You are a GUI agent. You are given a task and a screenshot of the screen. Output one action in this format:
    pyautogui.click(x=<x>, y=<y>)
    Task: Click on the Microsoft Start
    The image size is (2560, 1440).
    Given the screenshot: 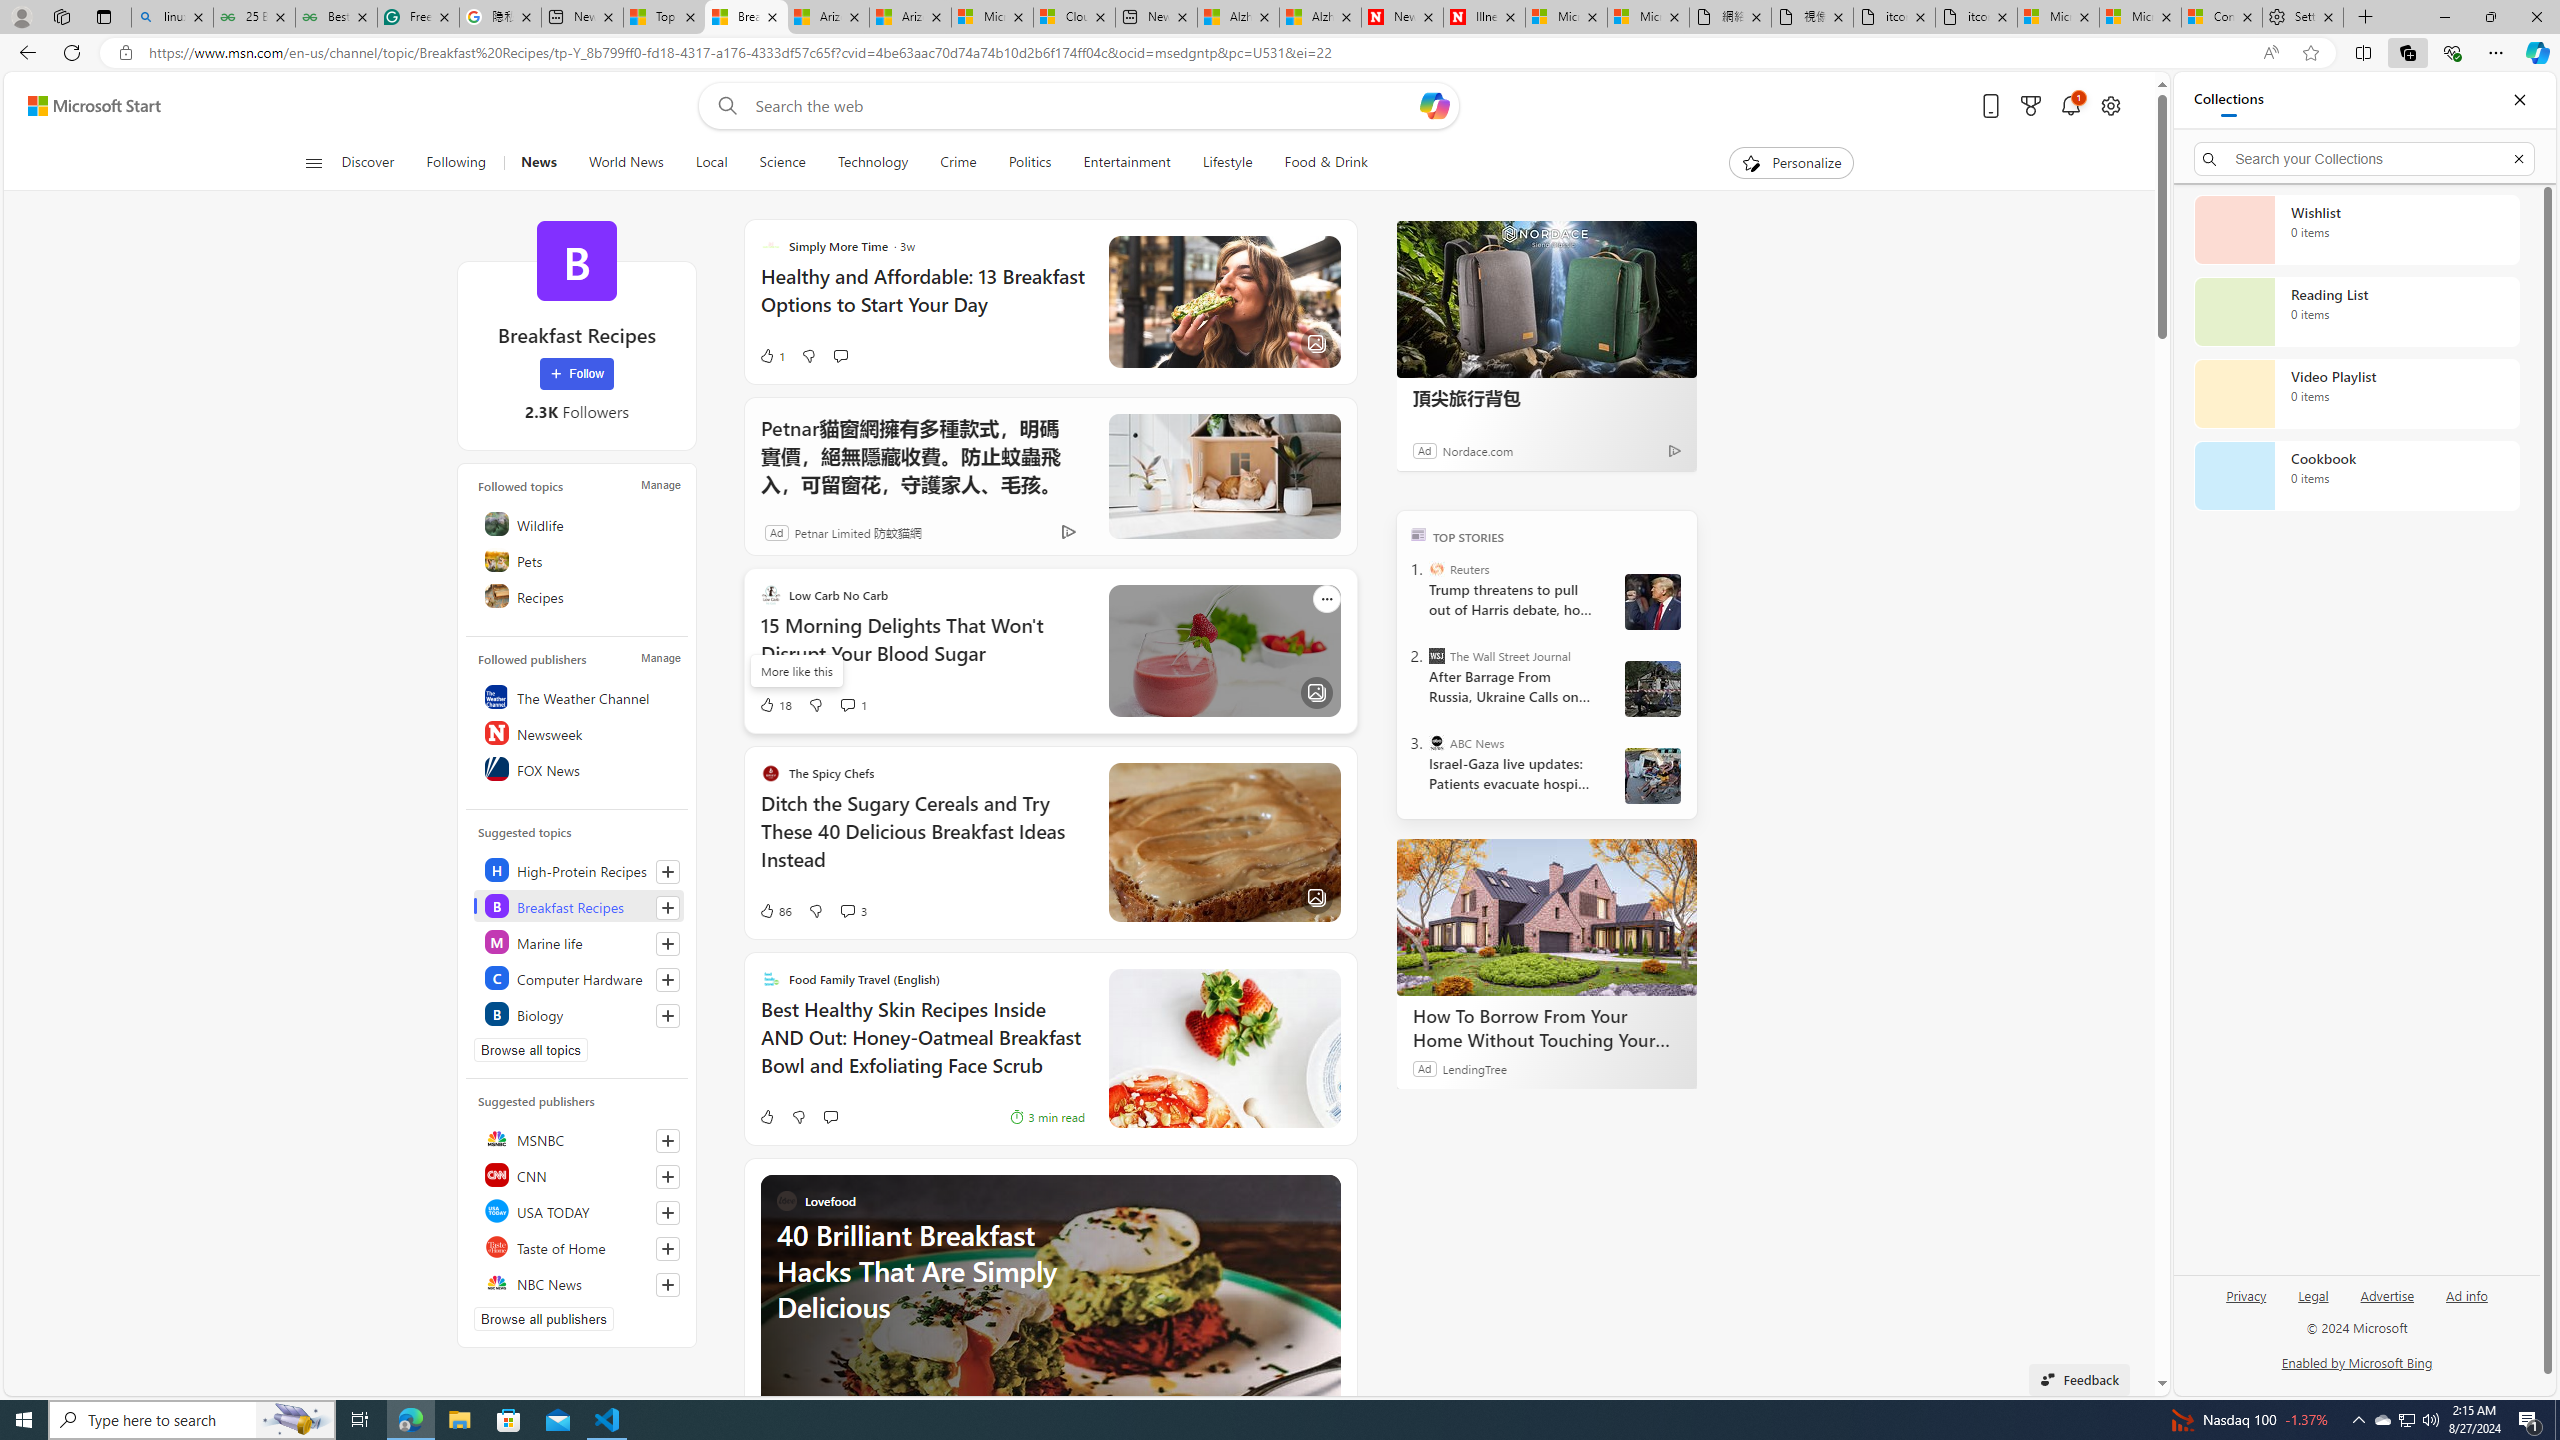 What is the action you would take?
    pyautogui.click(x=94, y=106)
    